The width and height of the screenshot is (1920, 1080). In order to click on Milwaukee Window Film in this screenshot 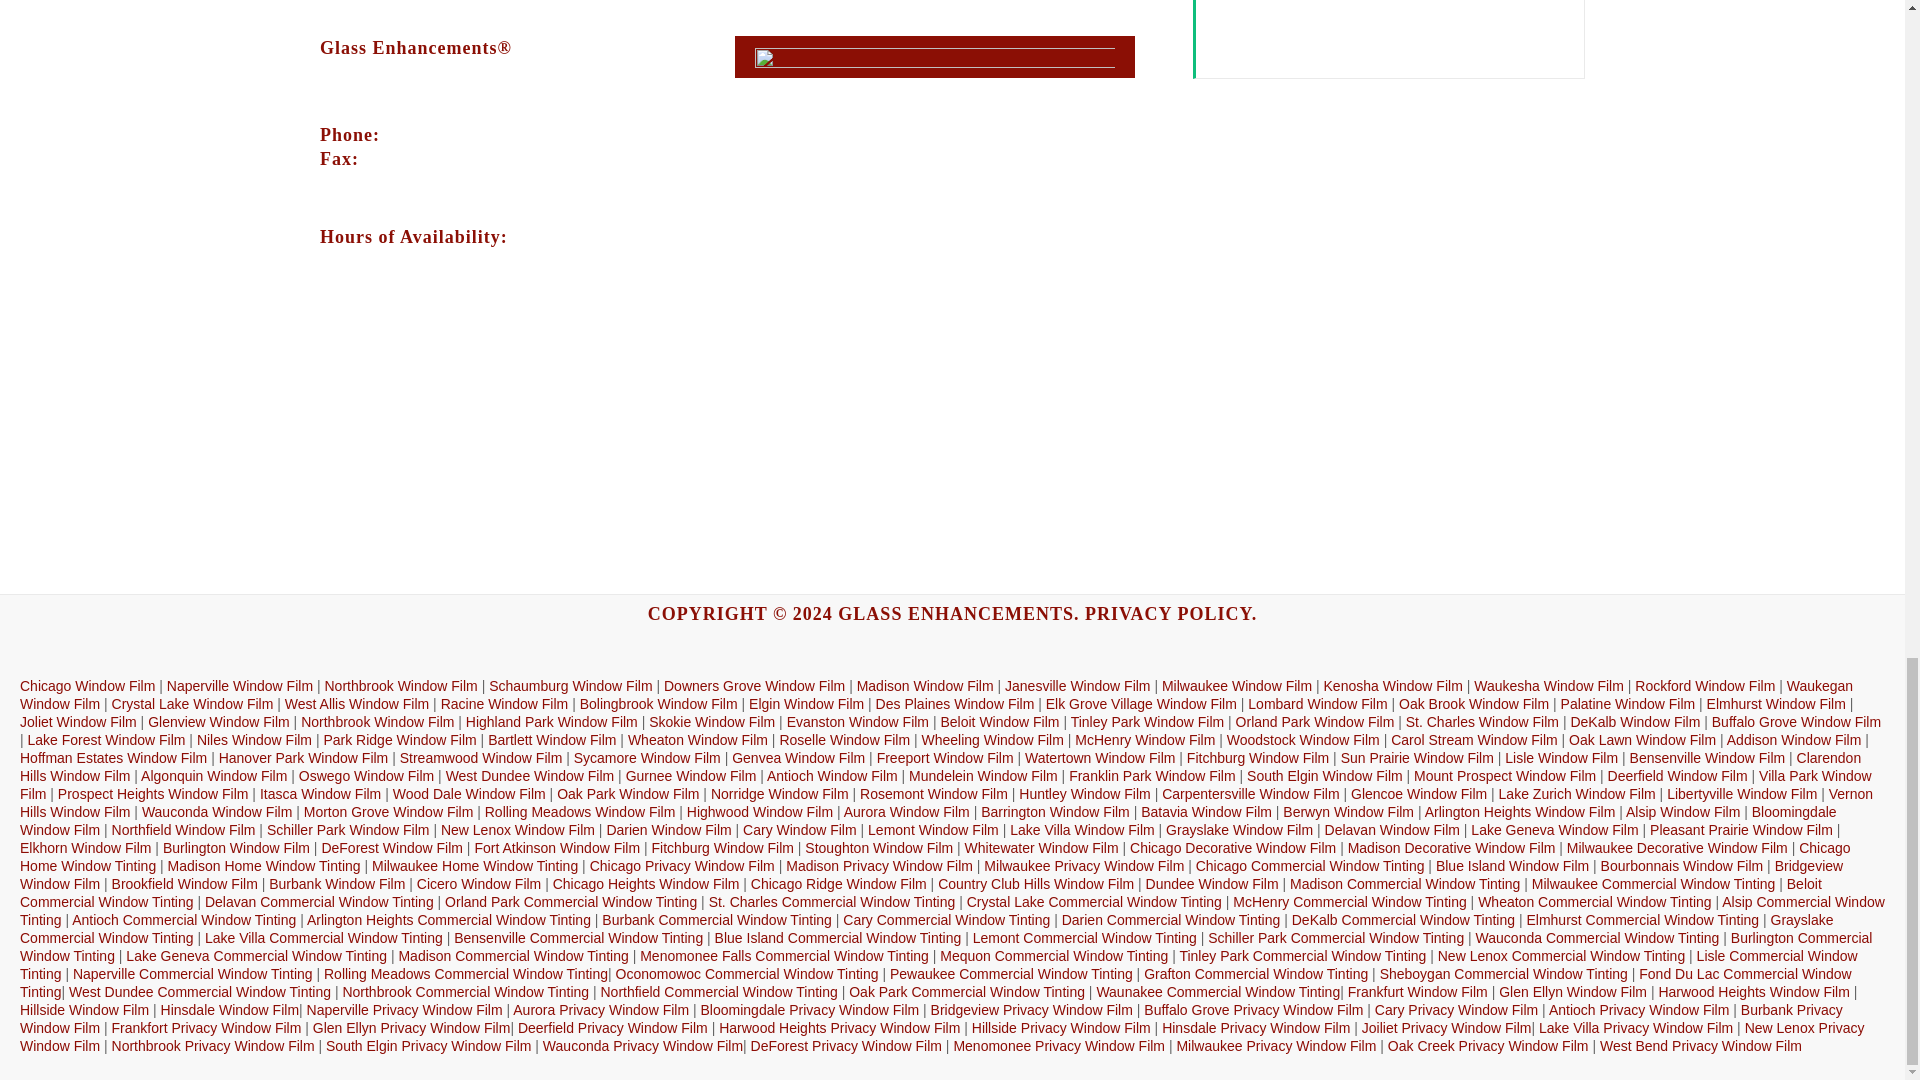, I will do `click(1236, 686)`.